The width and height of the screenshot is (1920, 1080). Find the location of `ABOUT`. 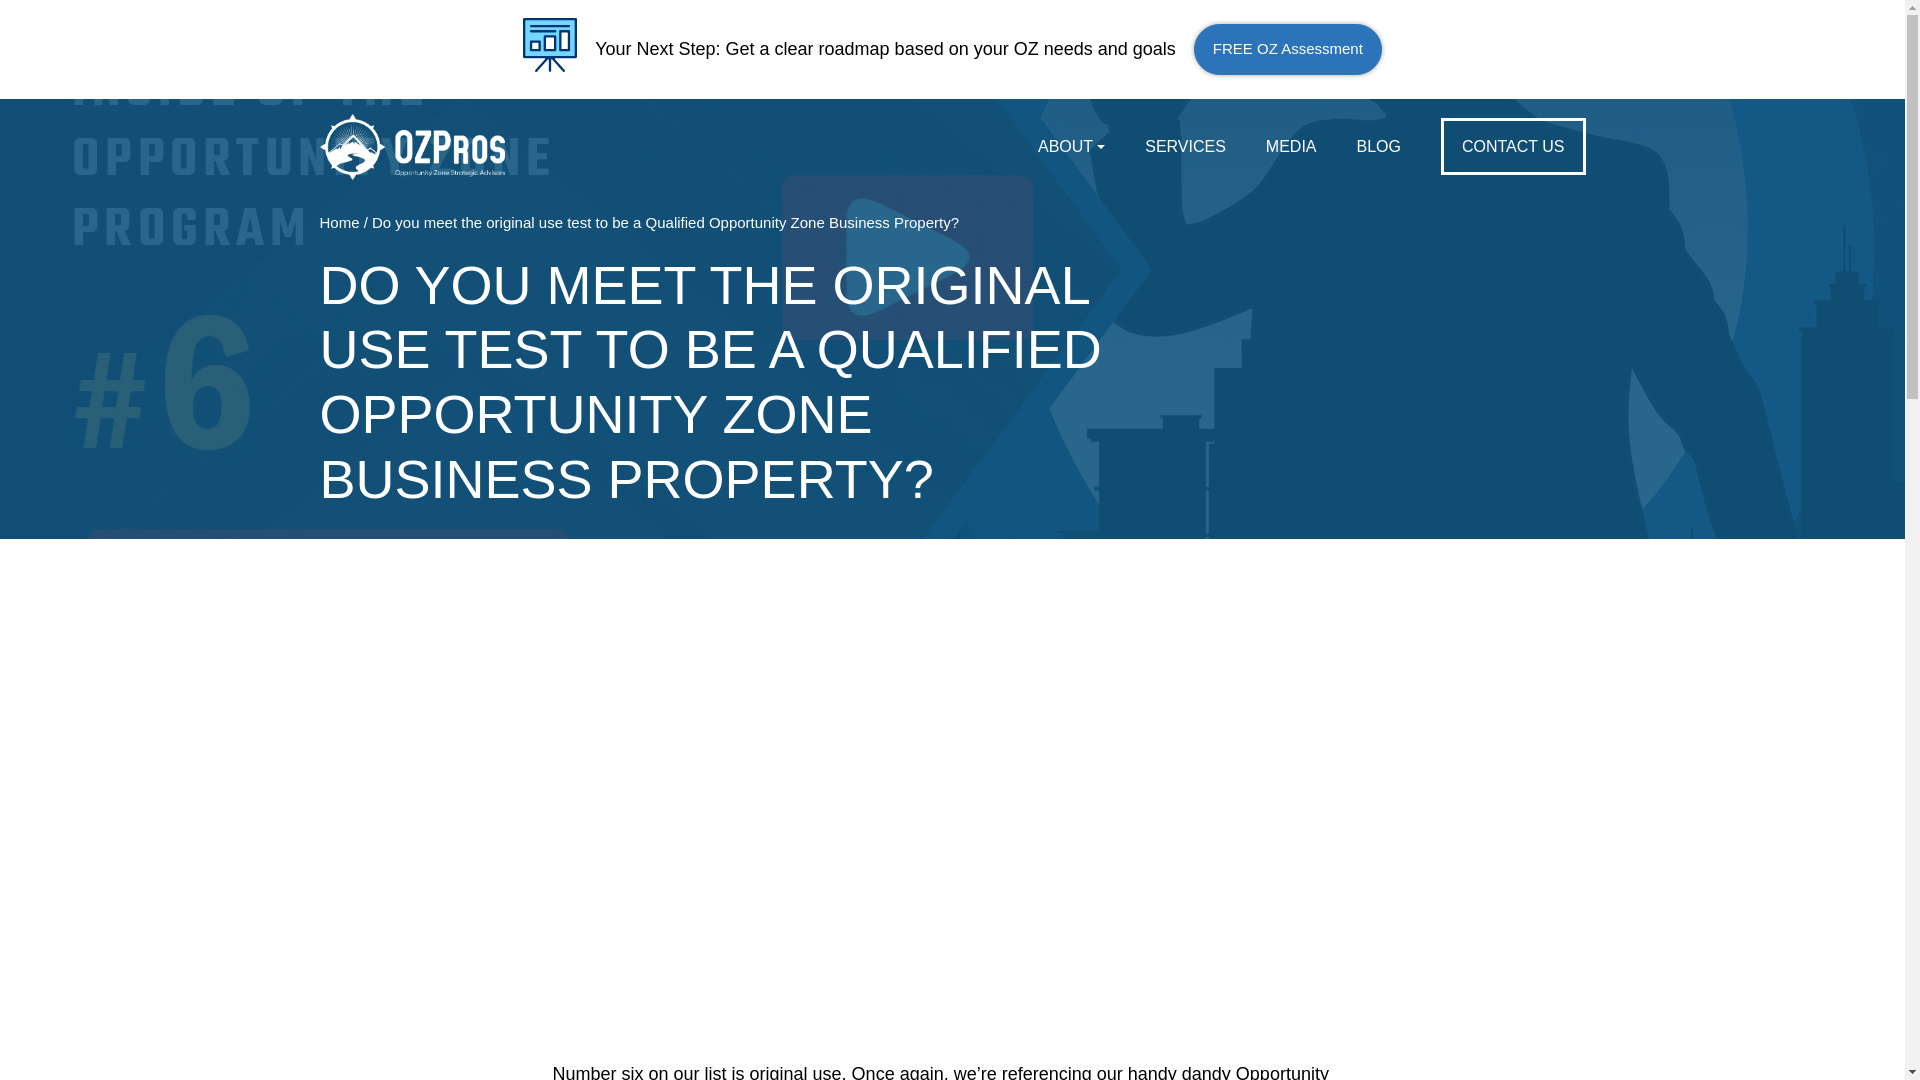

ABOUT is located at coordinates (1071, 146).